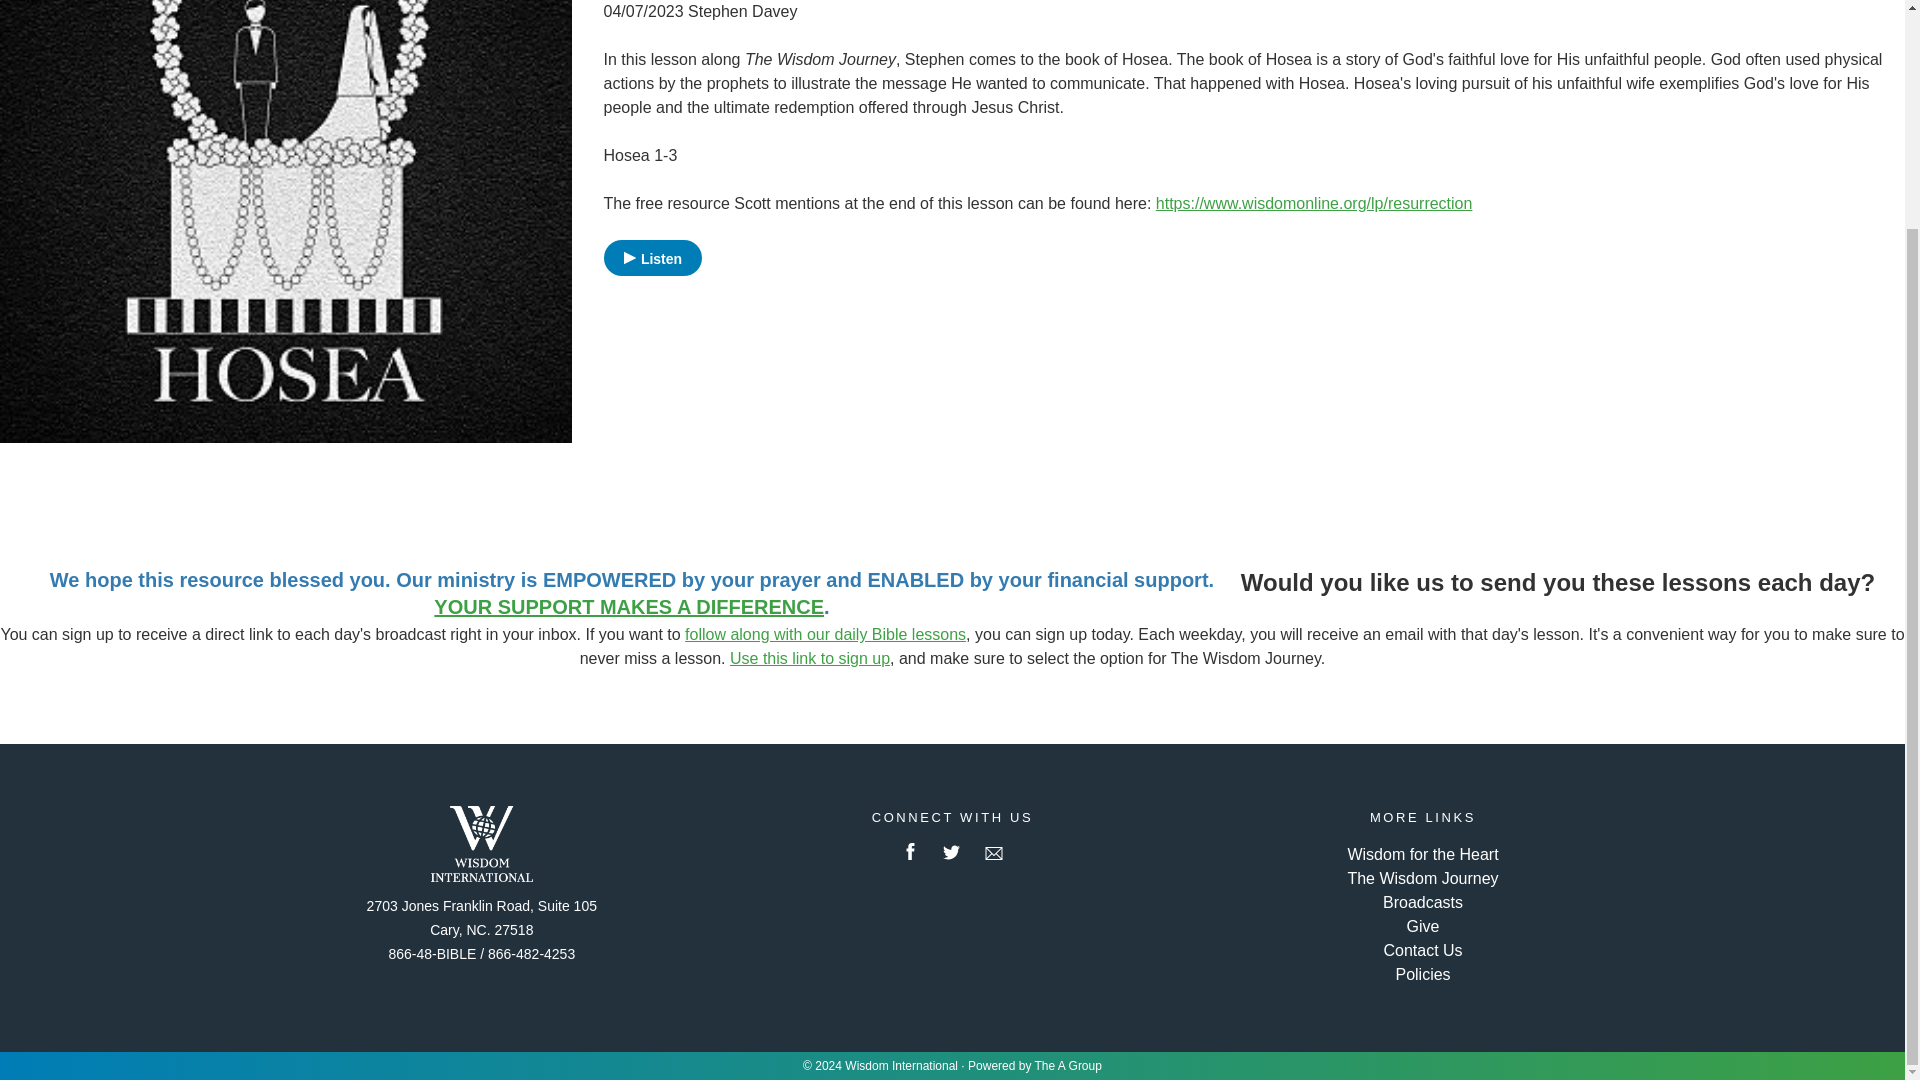  Describe the element at coordinates (628, 606) in the screenshot. I see `YOUR SUPPORT MAKES A DIFFERENCE` at that location.